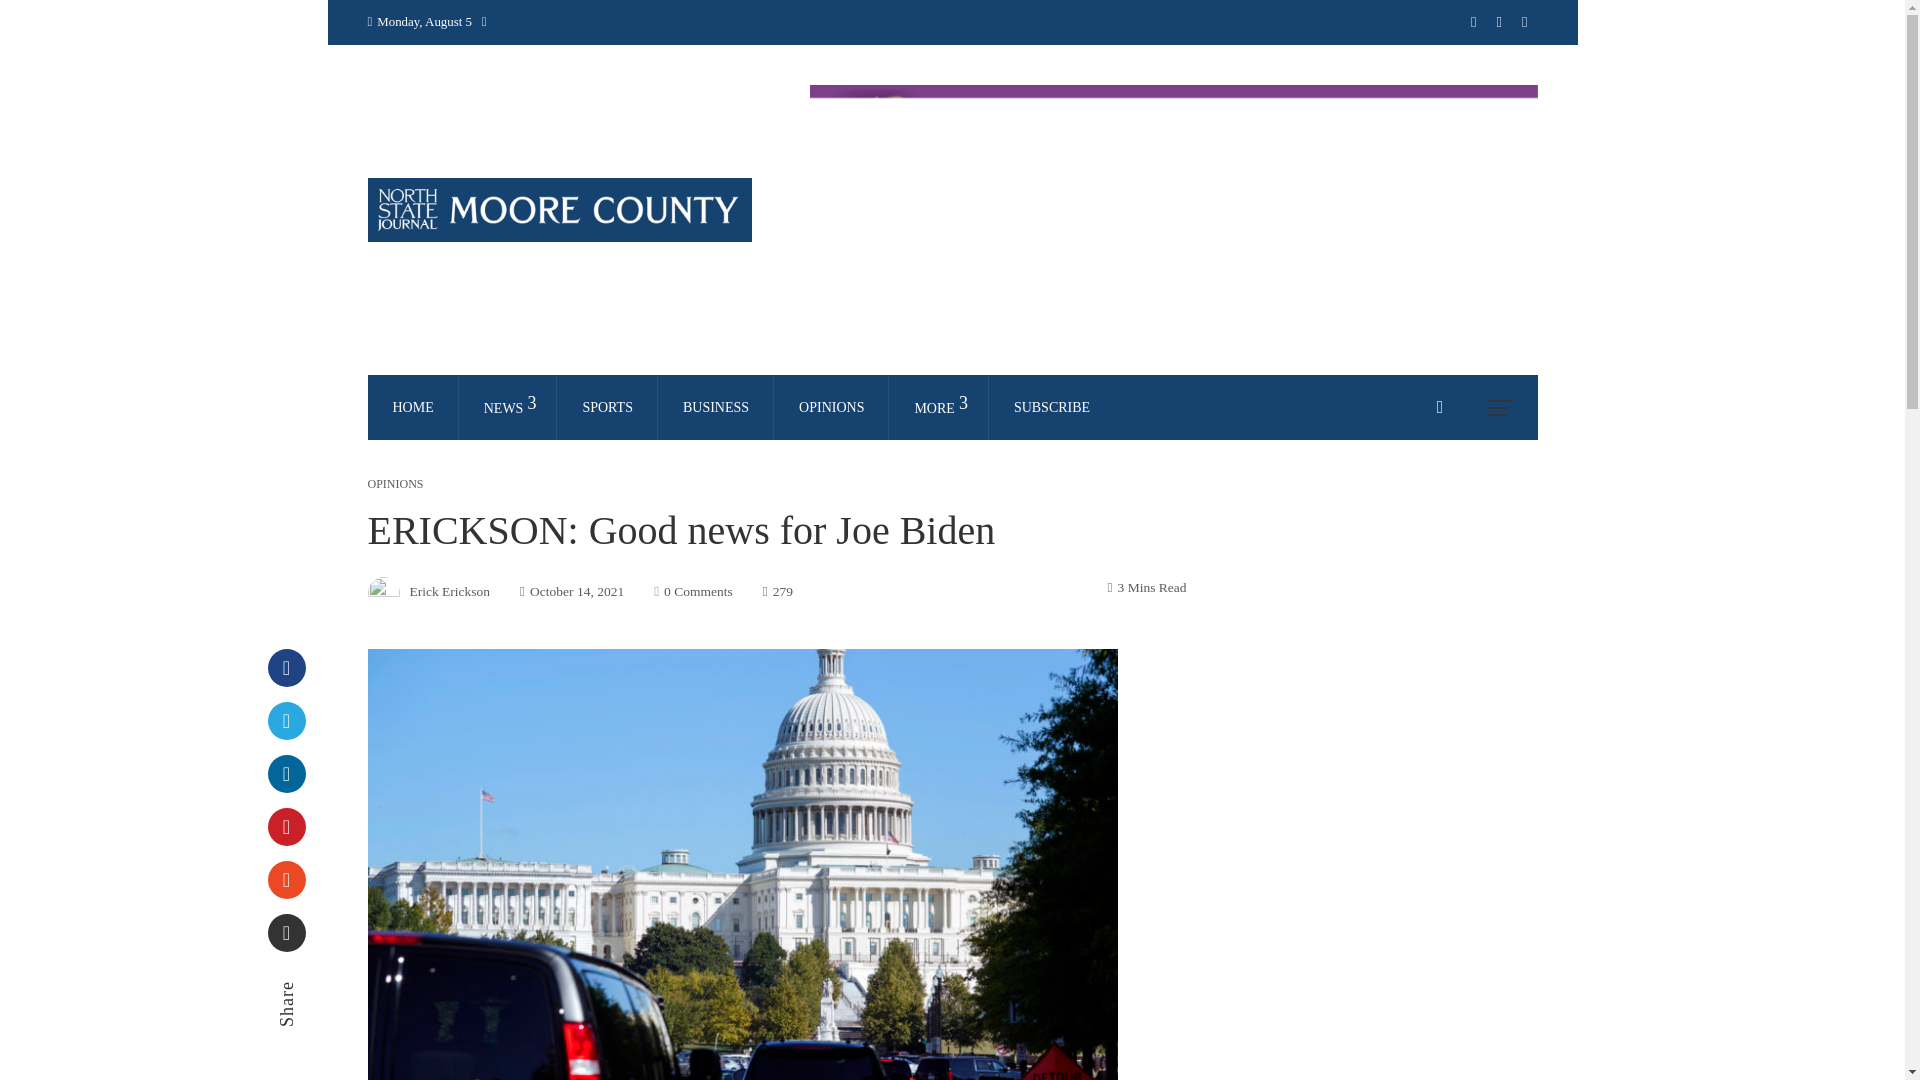 The width and height of the screenshot is (1920, 1080). What do you see at coordinates (286, 720) in the screenshot?
I see `Twitter` at bounding box center [286, 720].